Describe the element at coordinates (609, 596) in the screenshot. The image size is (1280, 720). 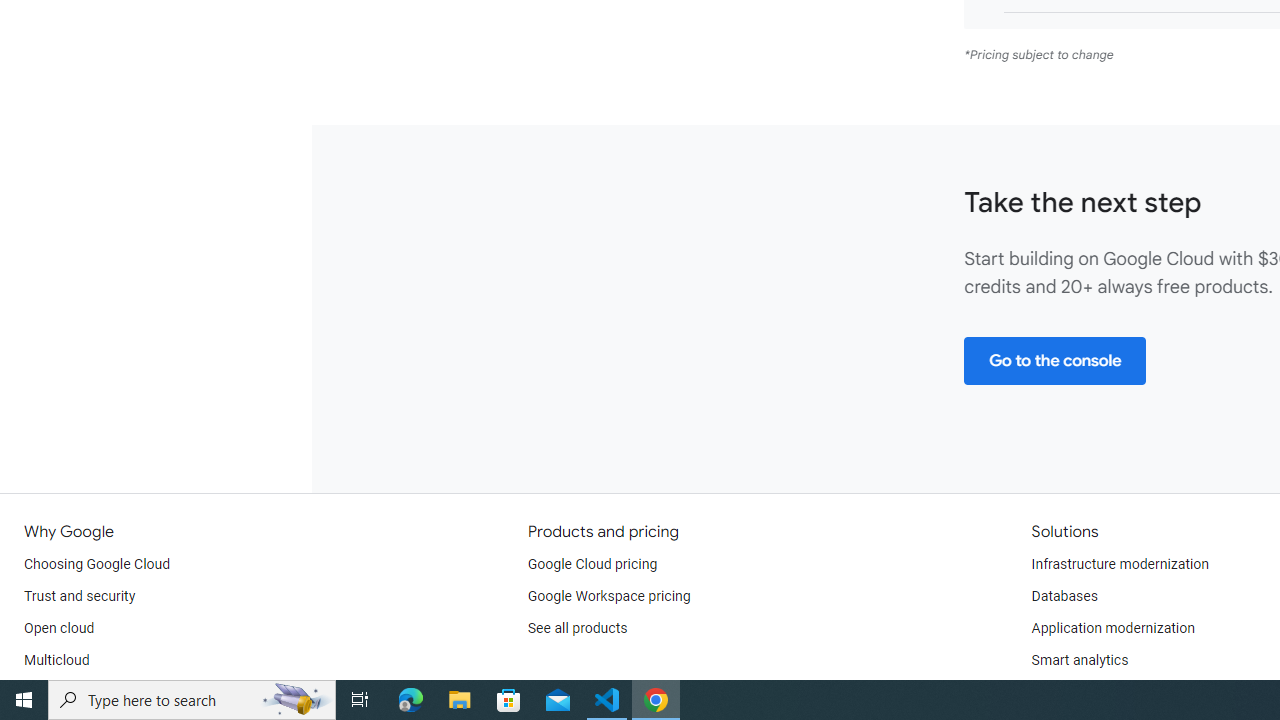
I see `Google Workspace pricing` at that location.